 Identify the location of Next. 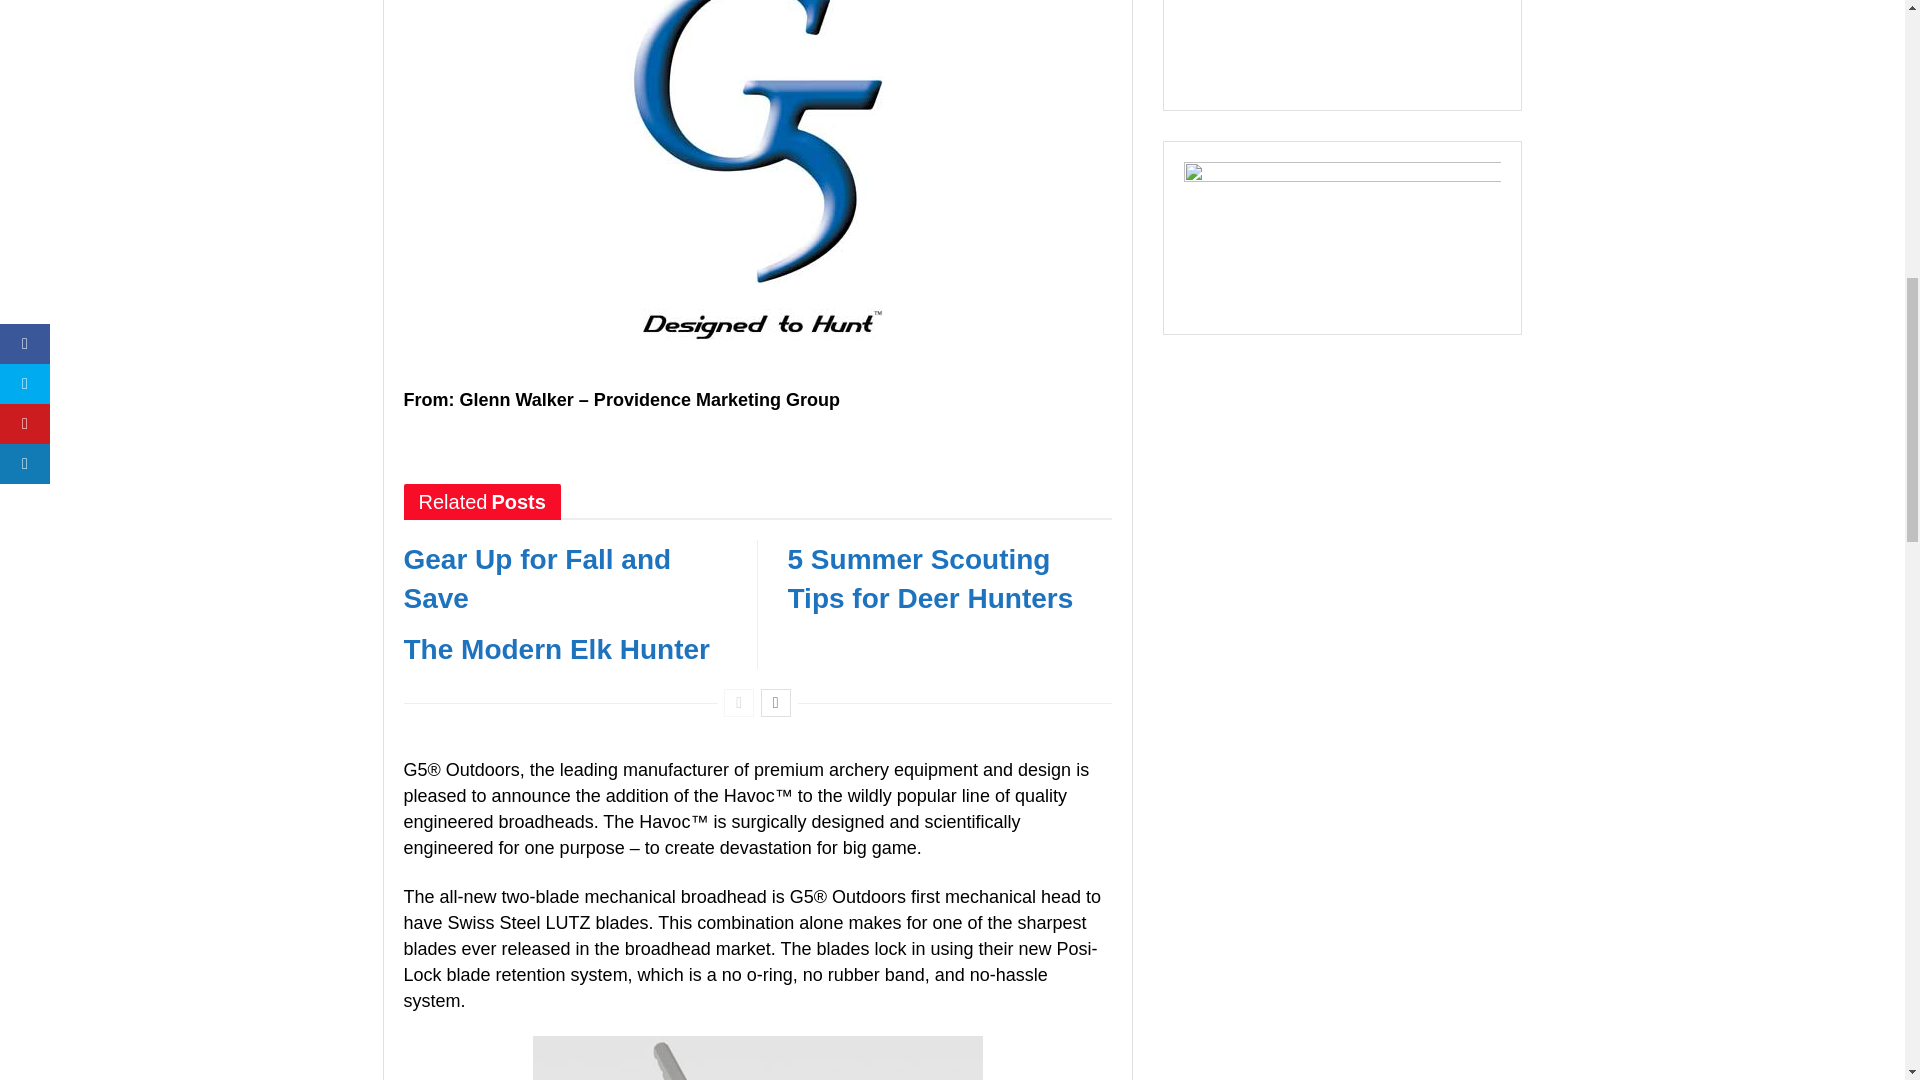
(776, 703).